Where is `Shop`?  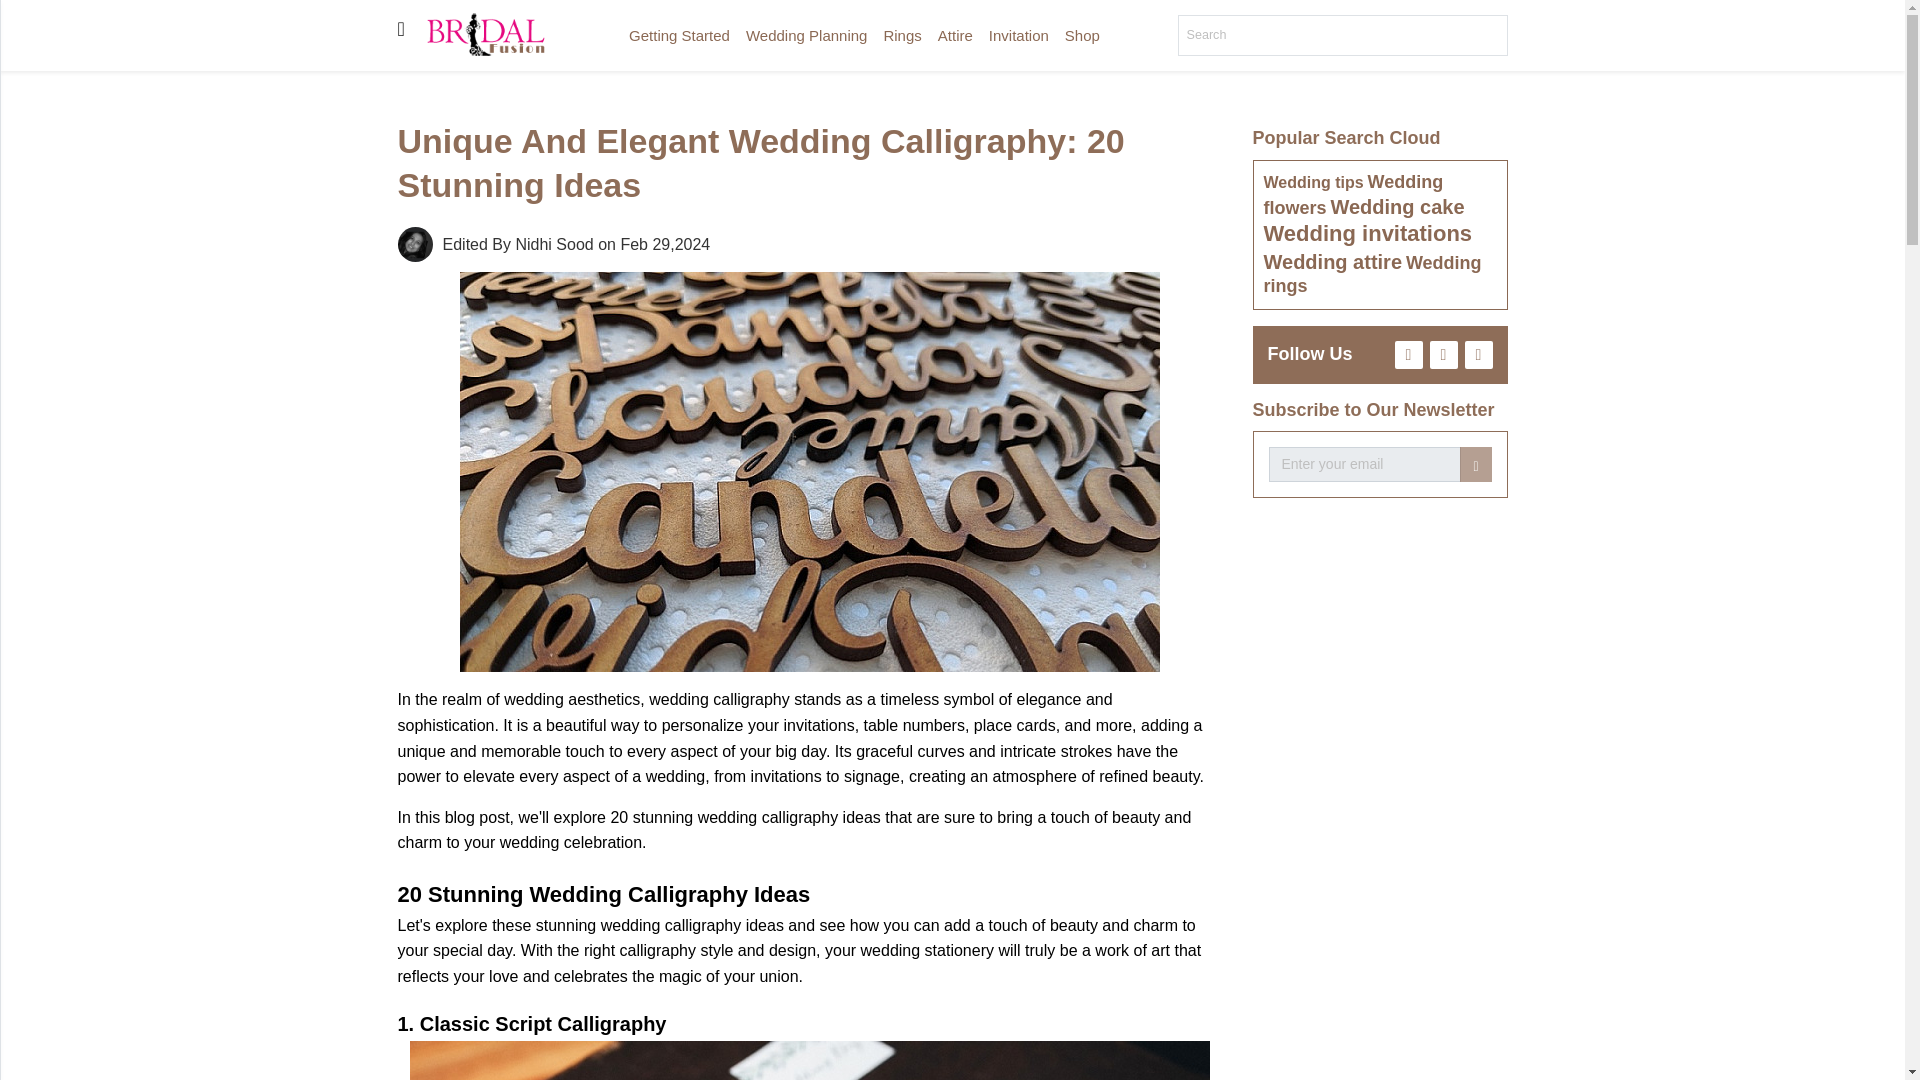
Shop is located at coordinates (1082, 36).